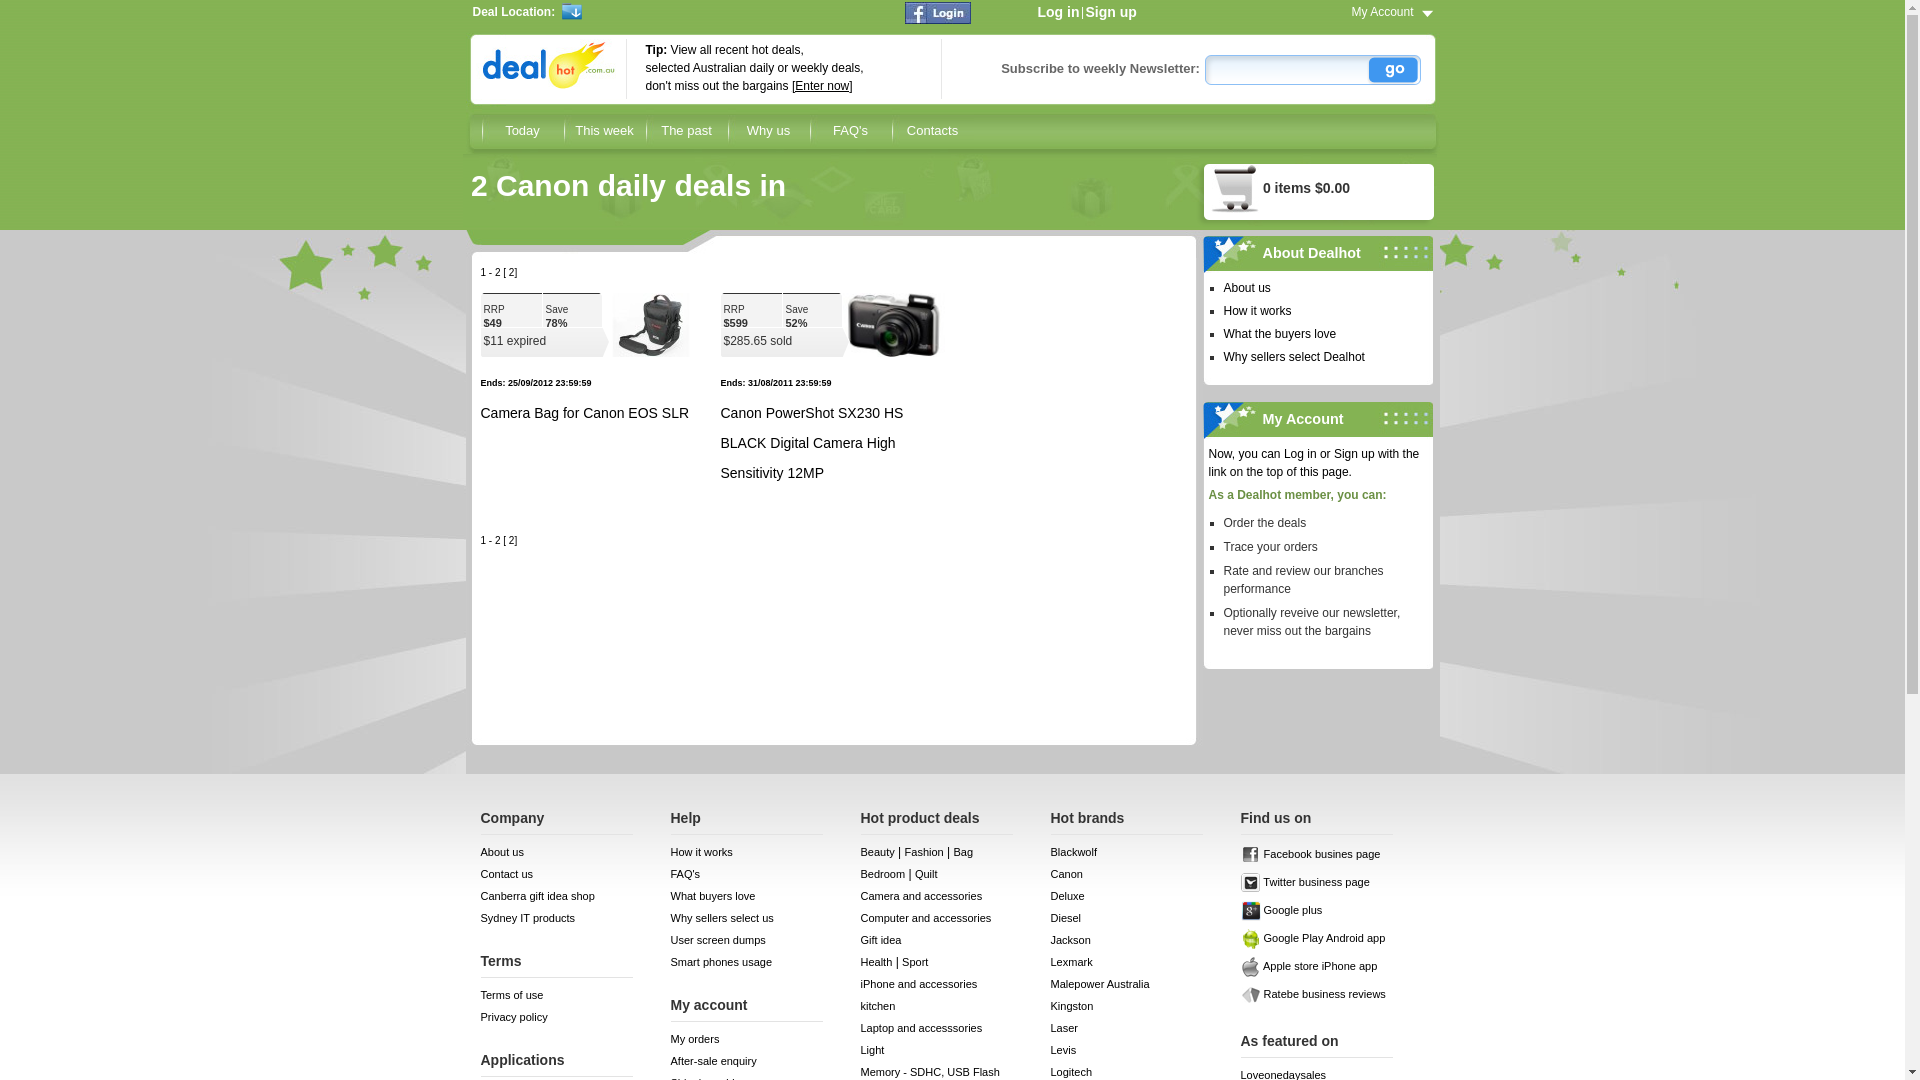 Image resolution: width=1920 pixels, height=1080 pixels. I want to click on FAQ's, so click(851, 130).